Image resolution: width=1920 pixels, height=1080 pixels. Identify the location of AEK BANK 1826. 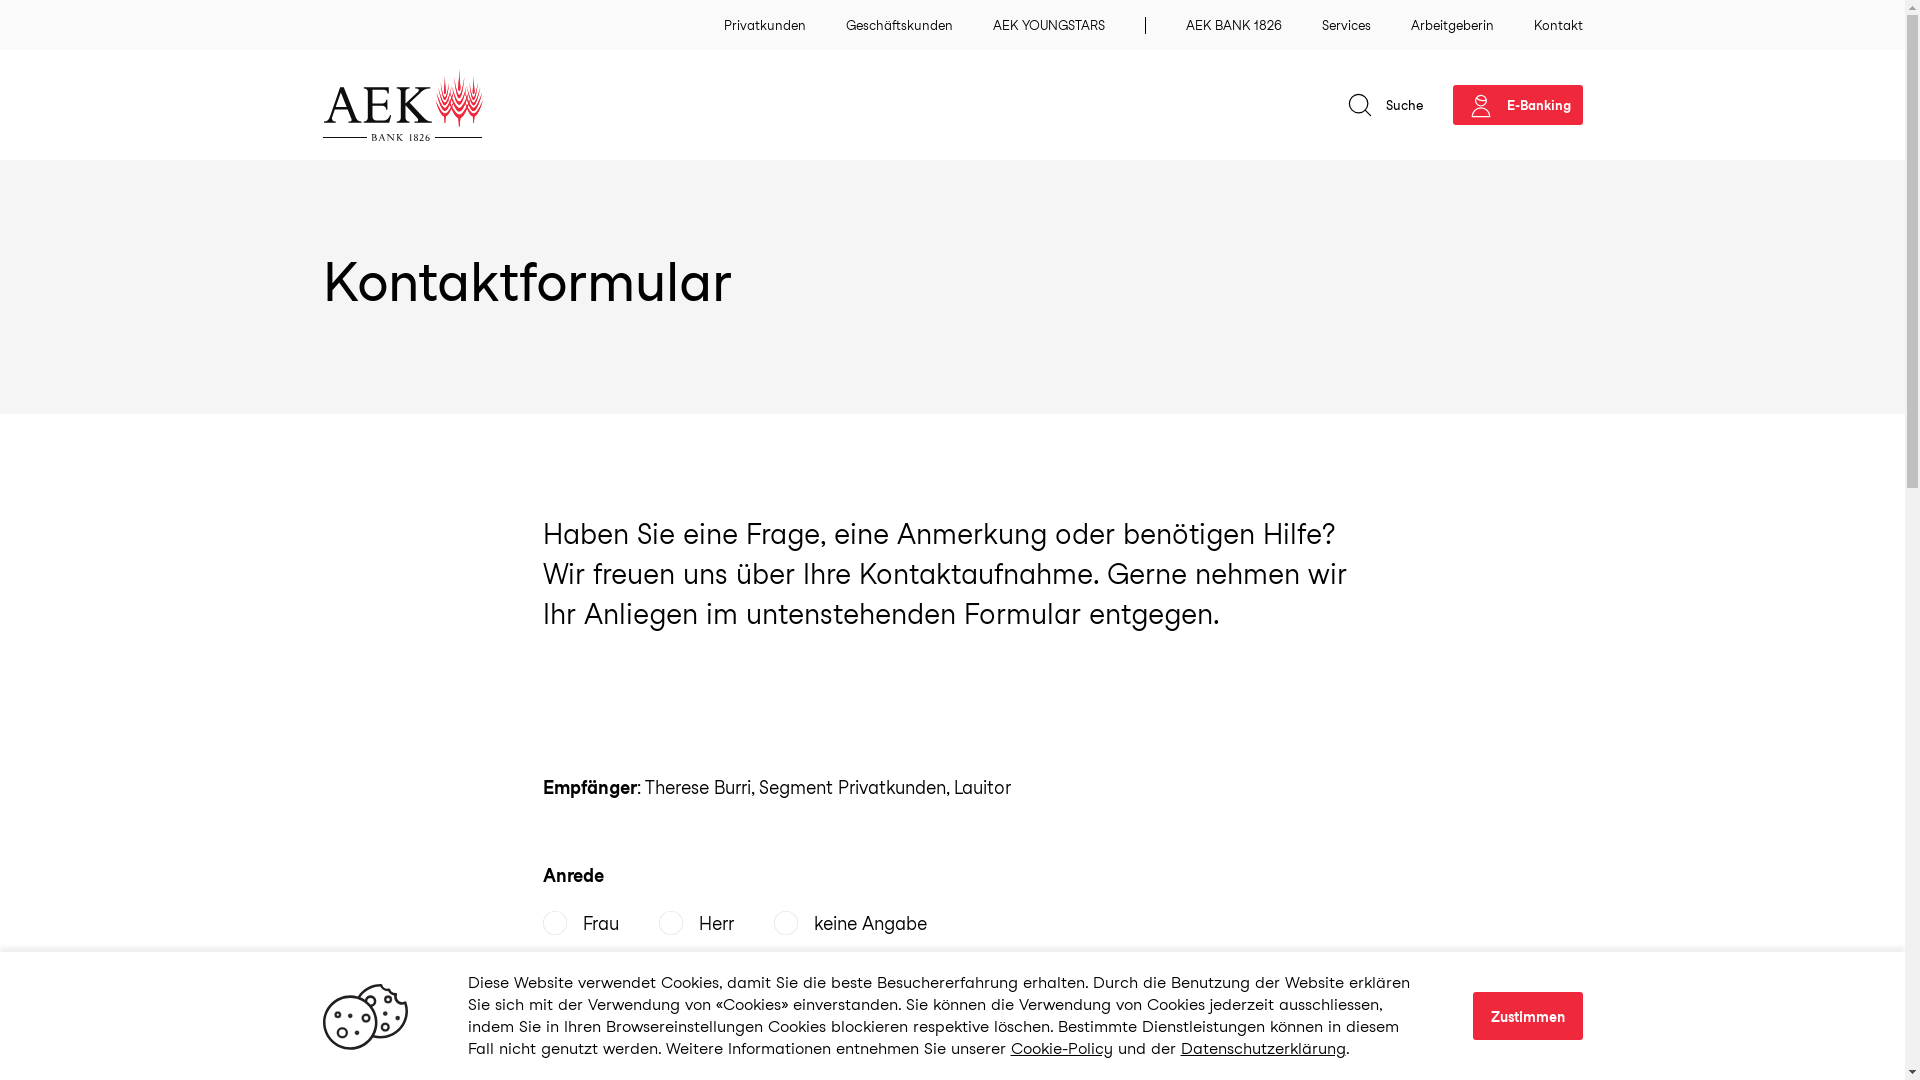
(1234, 26).